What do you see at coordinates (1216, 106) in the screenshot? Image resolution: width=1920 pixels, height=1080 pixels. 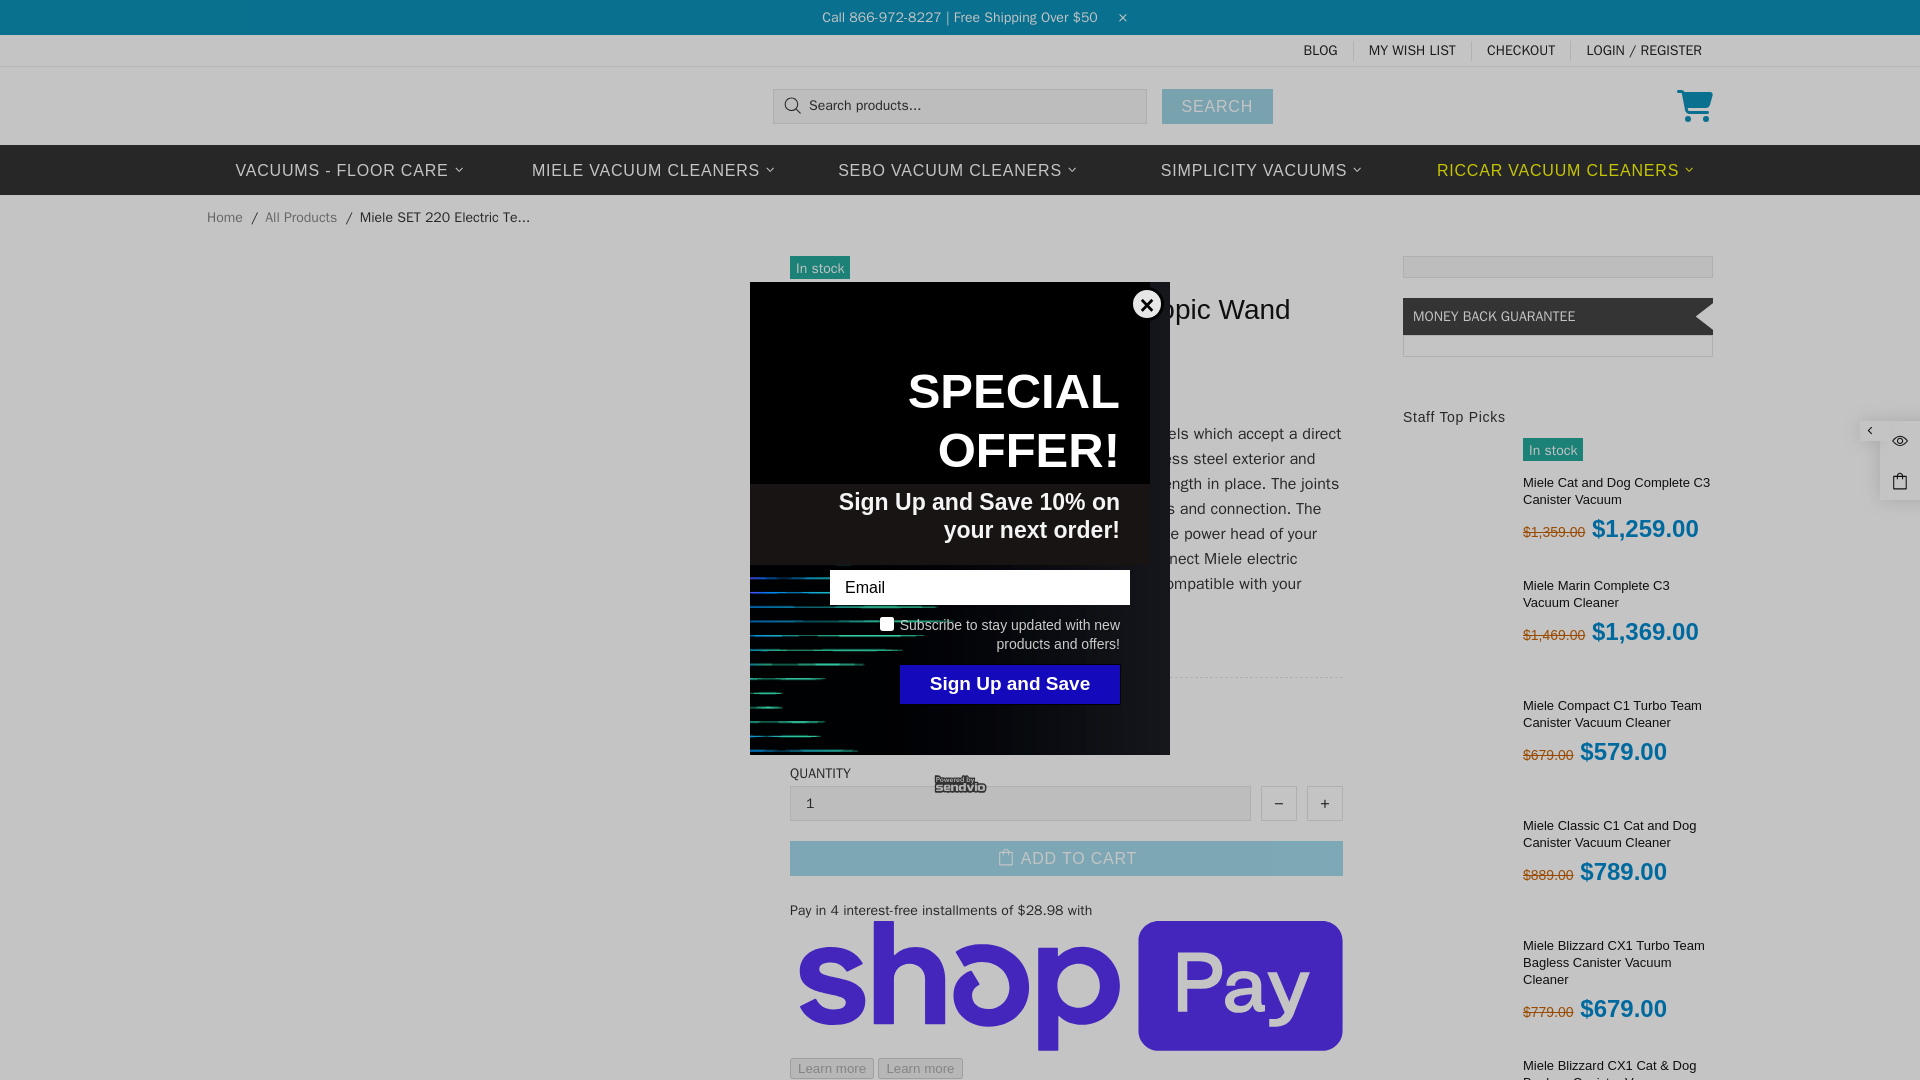 I see `SEARCH` at bounding box center [1216, 106].